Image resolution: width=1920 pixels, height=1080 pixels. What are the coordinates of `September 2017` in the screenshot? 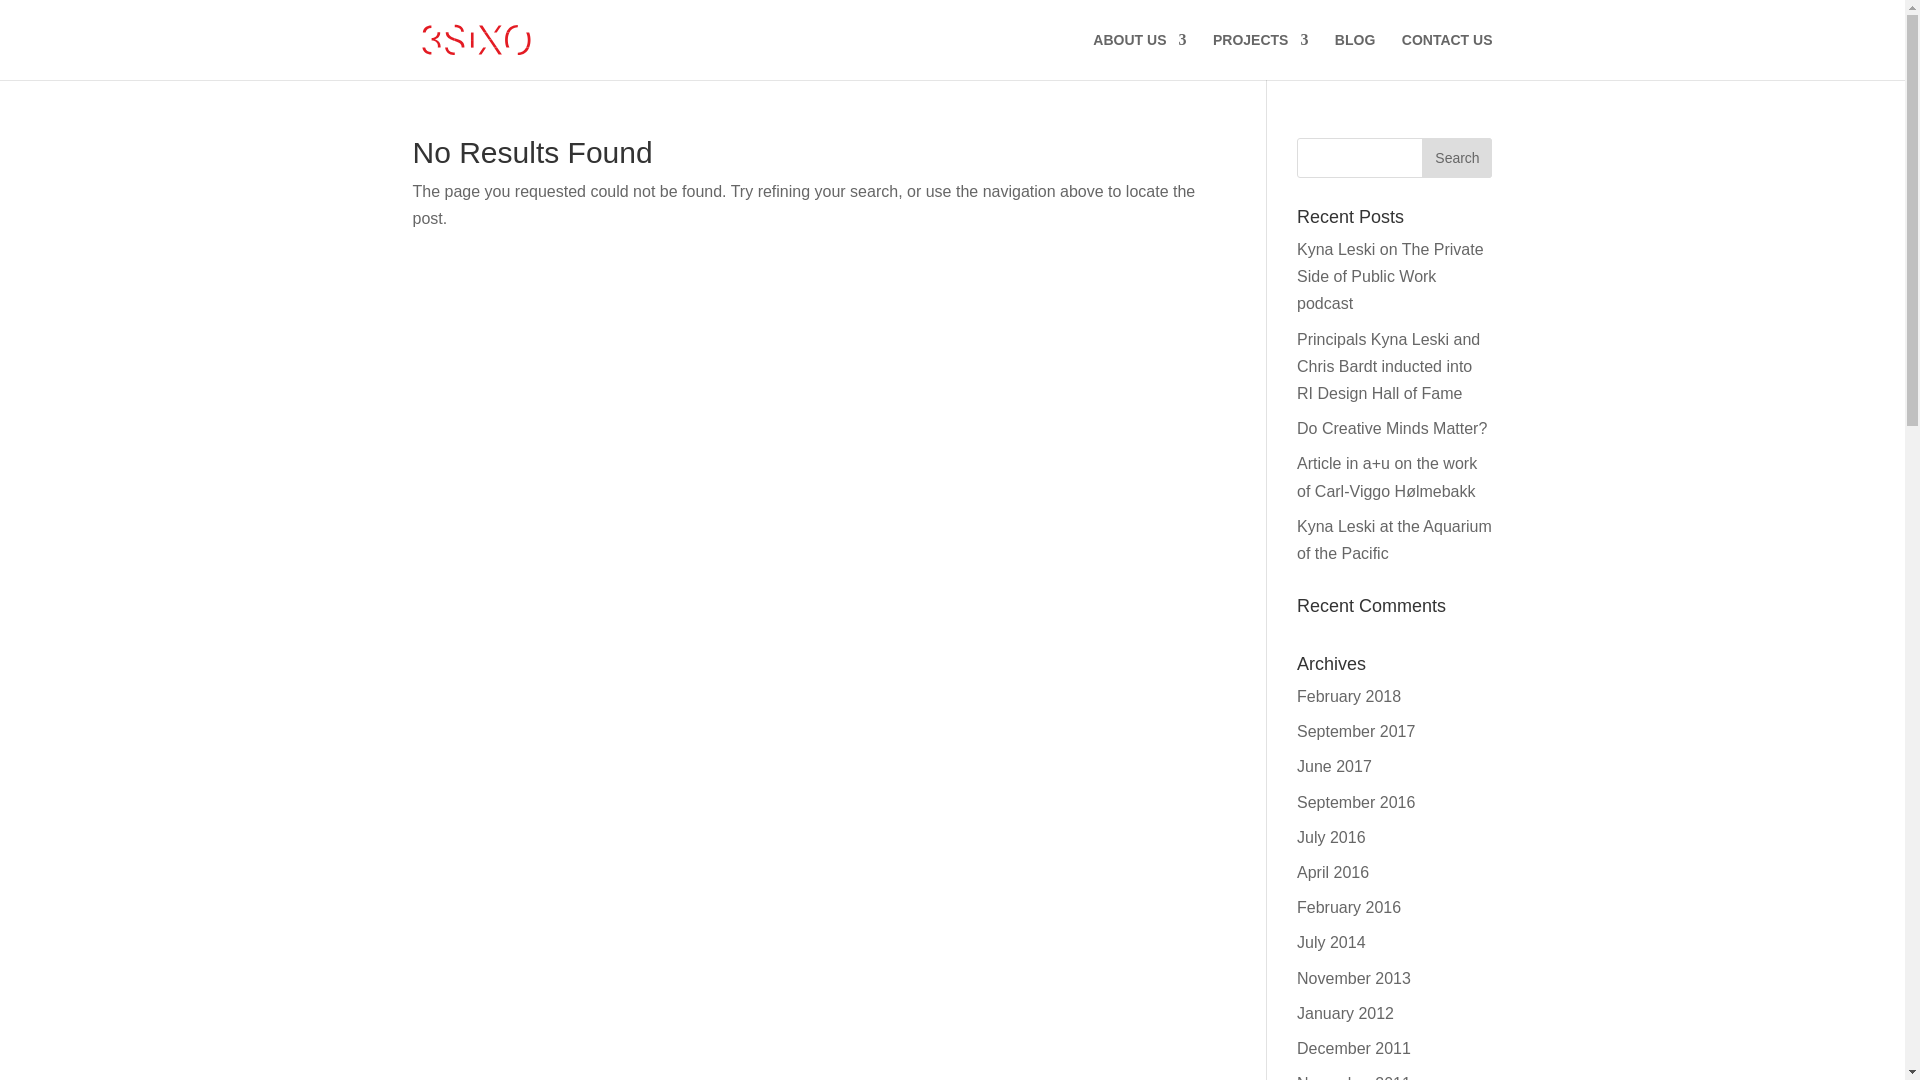 It's located at (1356, 732).